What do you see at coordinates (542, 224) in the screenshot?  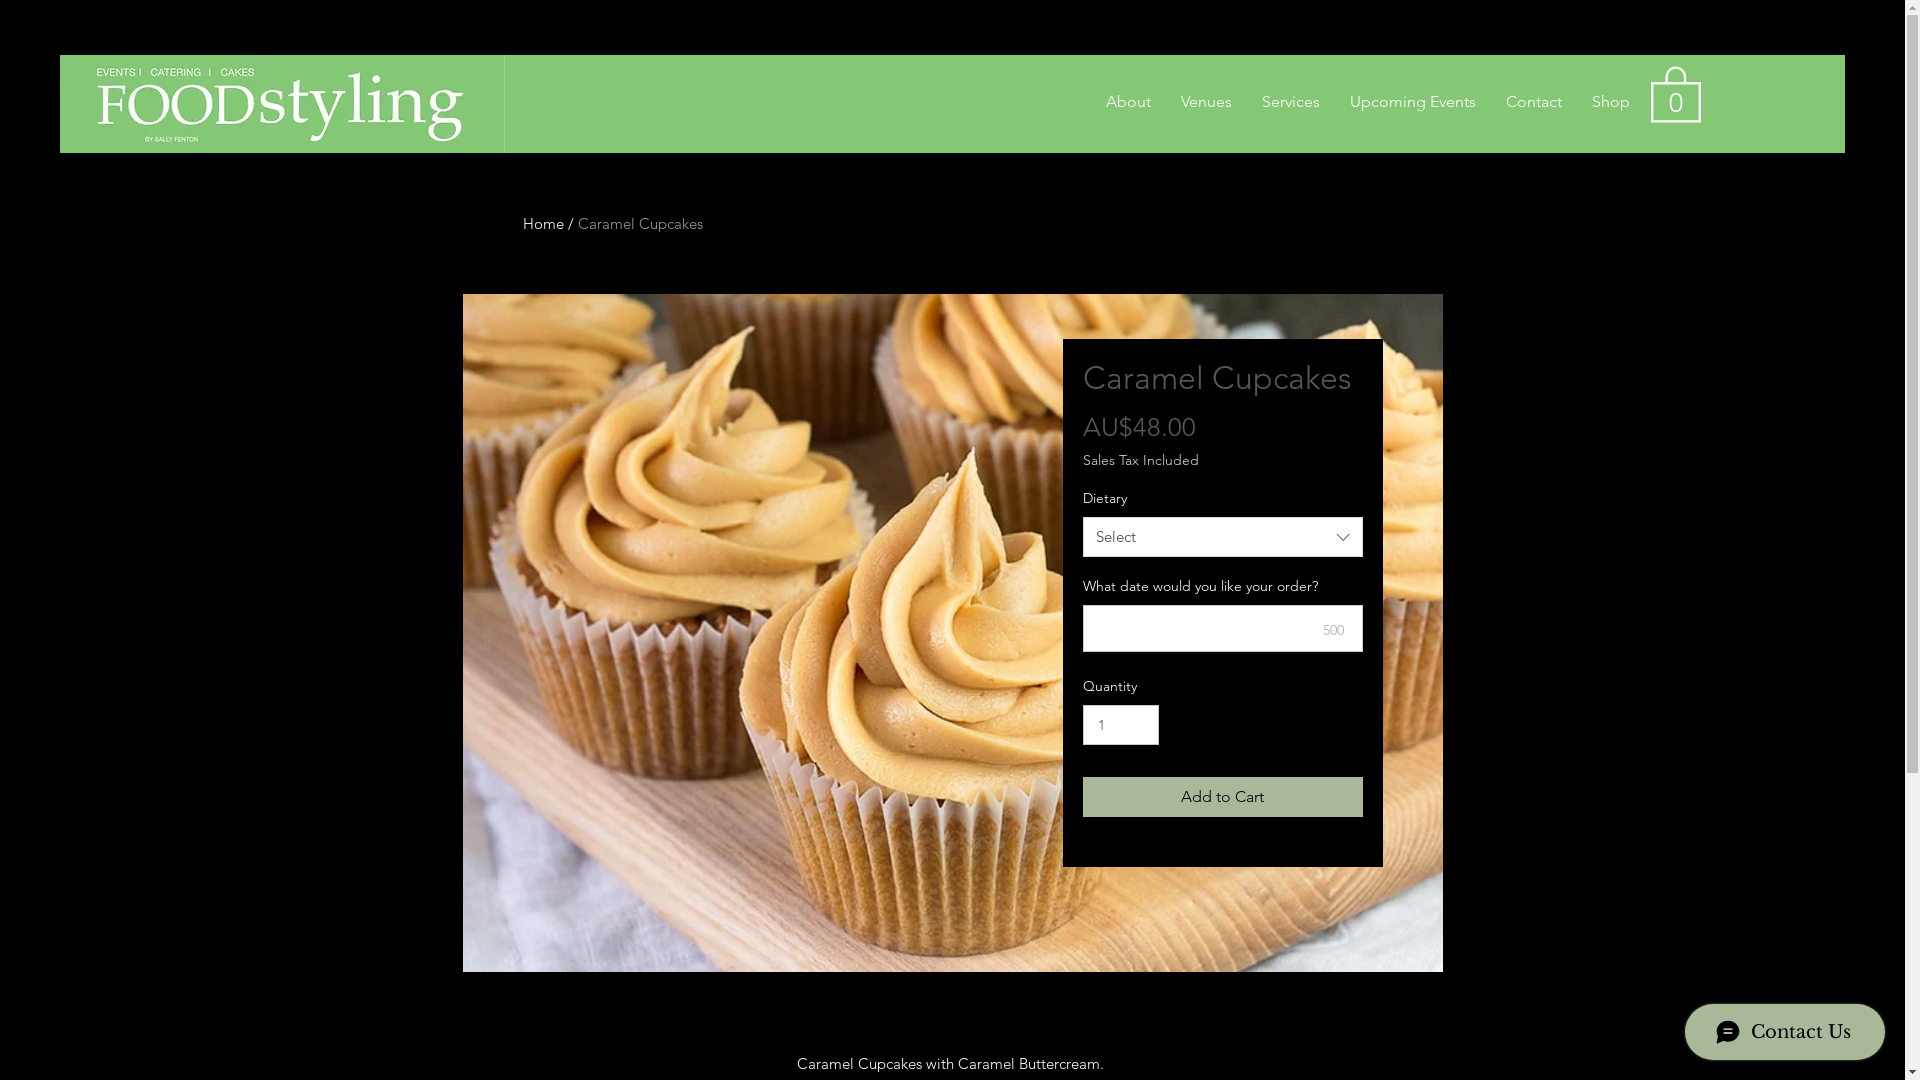 I see `Home` at bounding box center [542, 224].